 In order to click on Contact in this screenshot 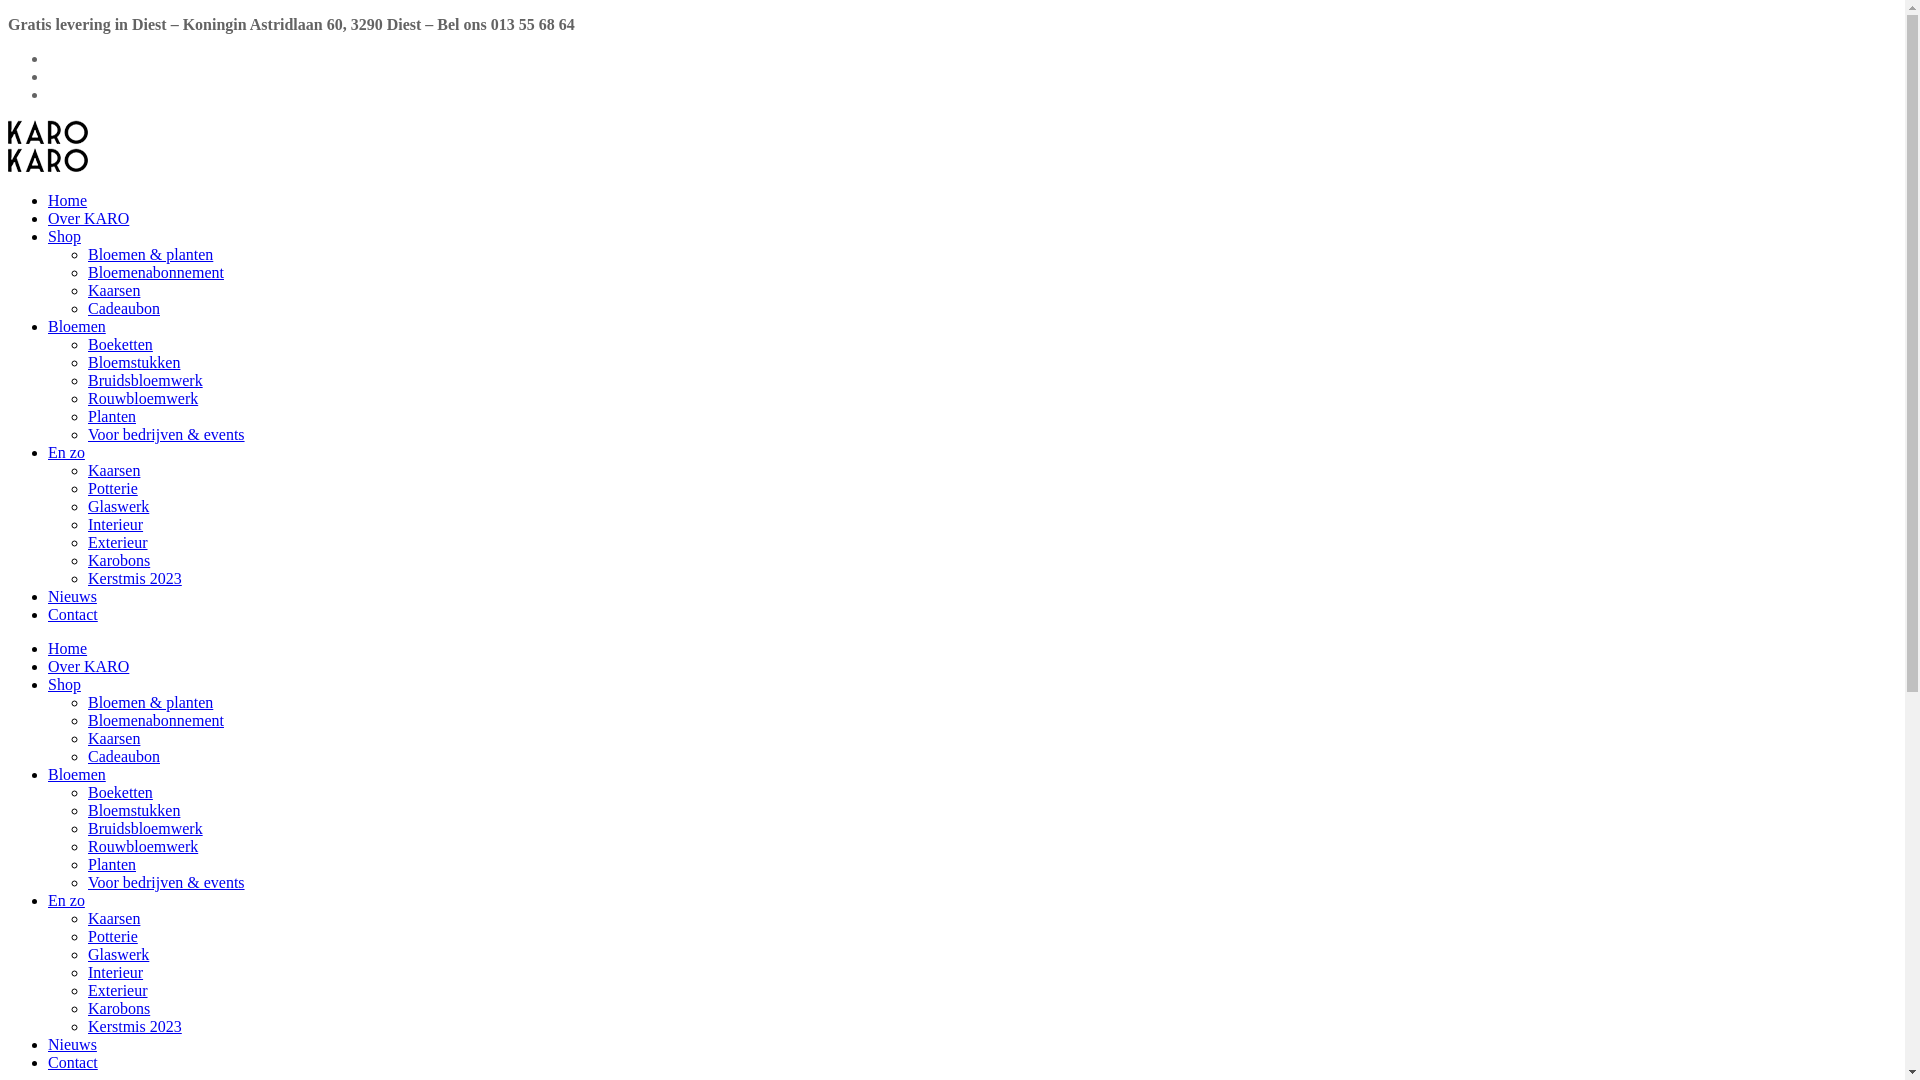, I will do `click(73, 1062)`.